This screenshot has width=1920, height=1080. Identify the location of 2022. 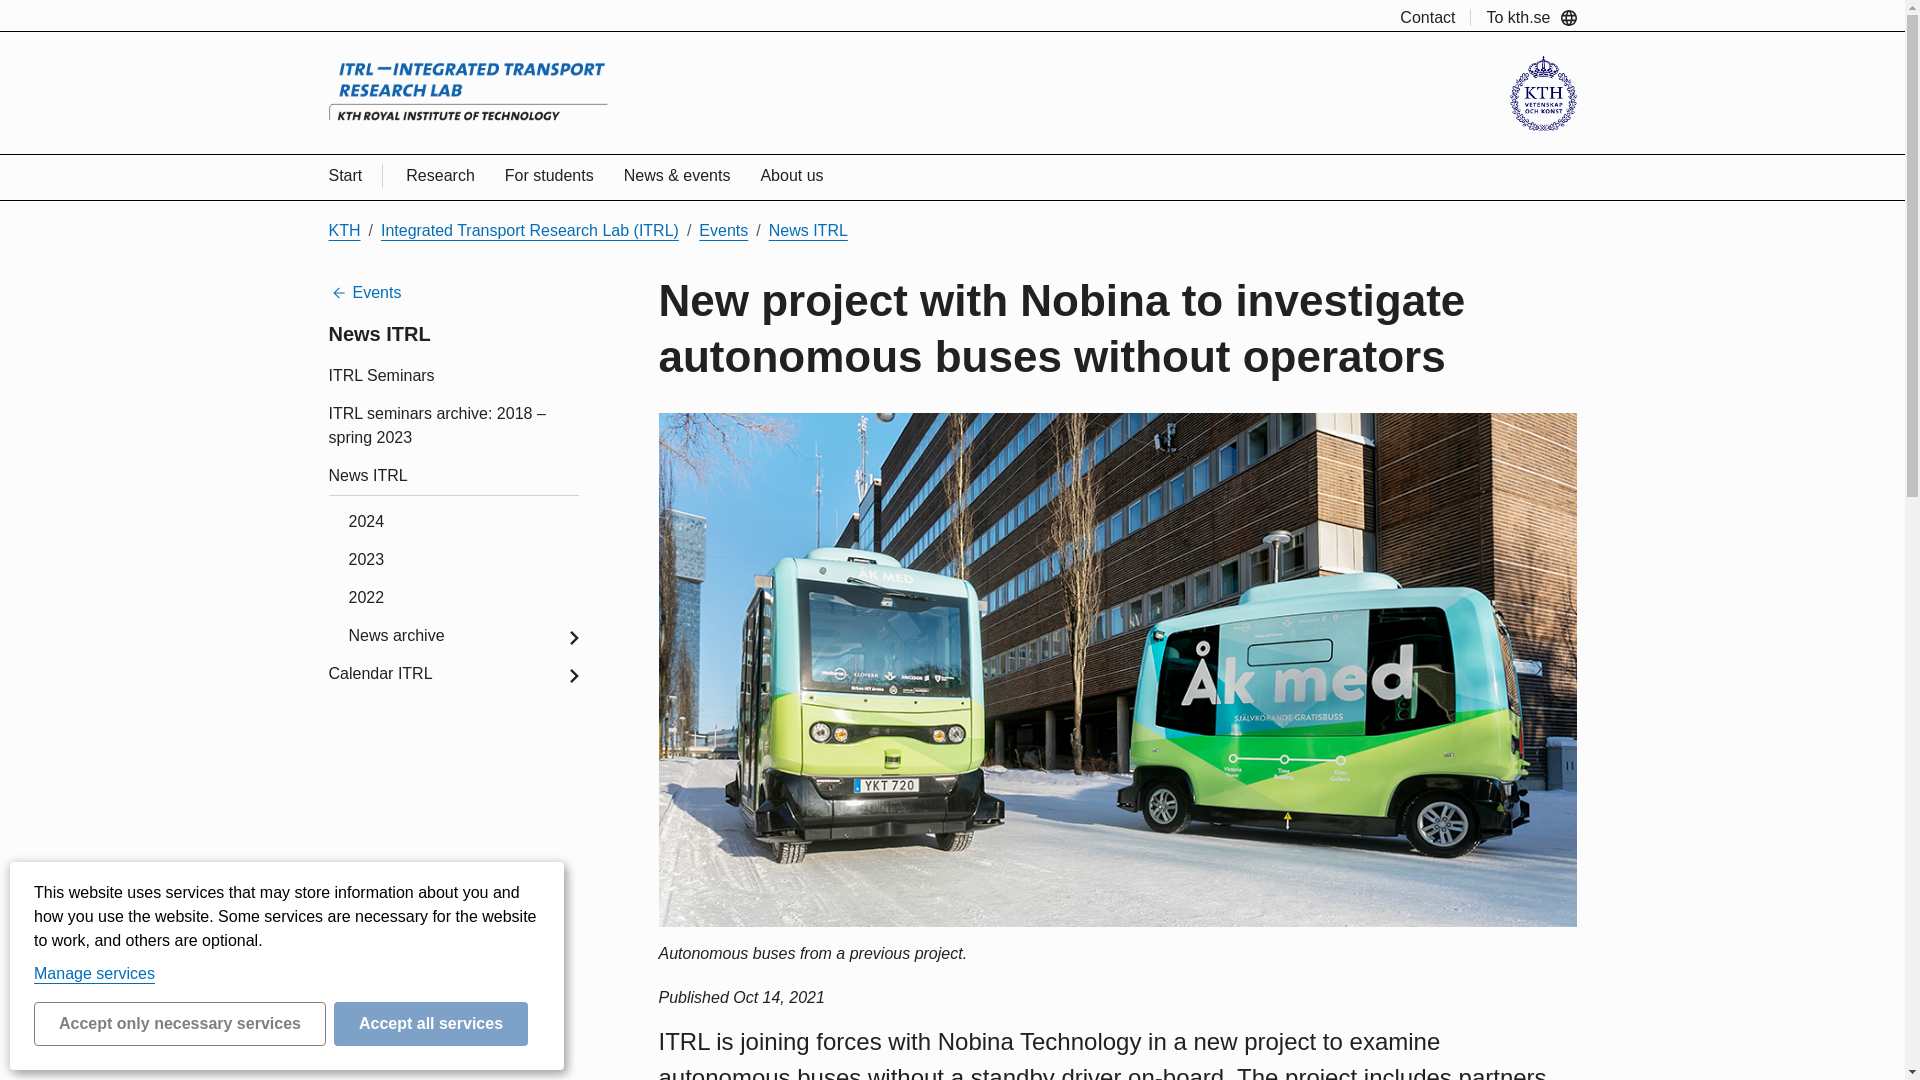
(462, 596).